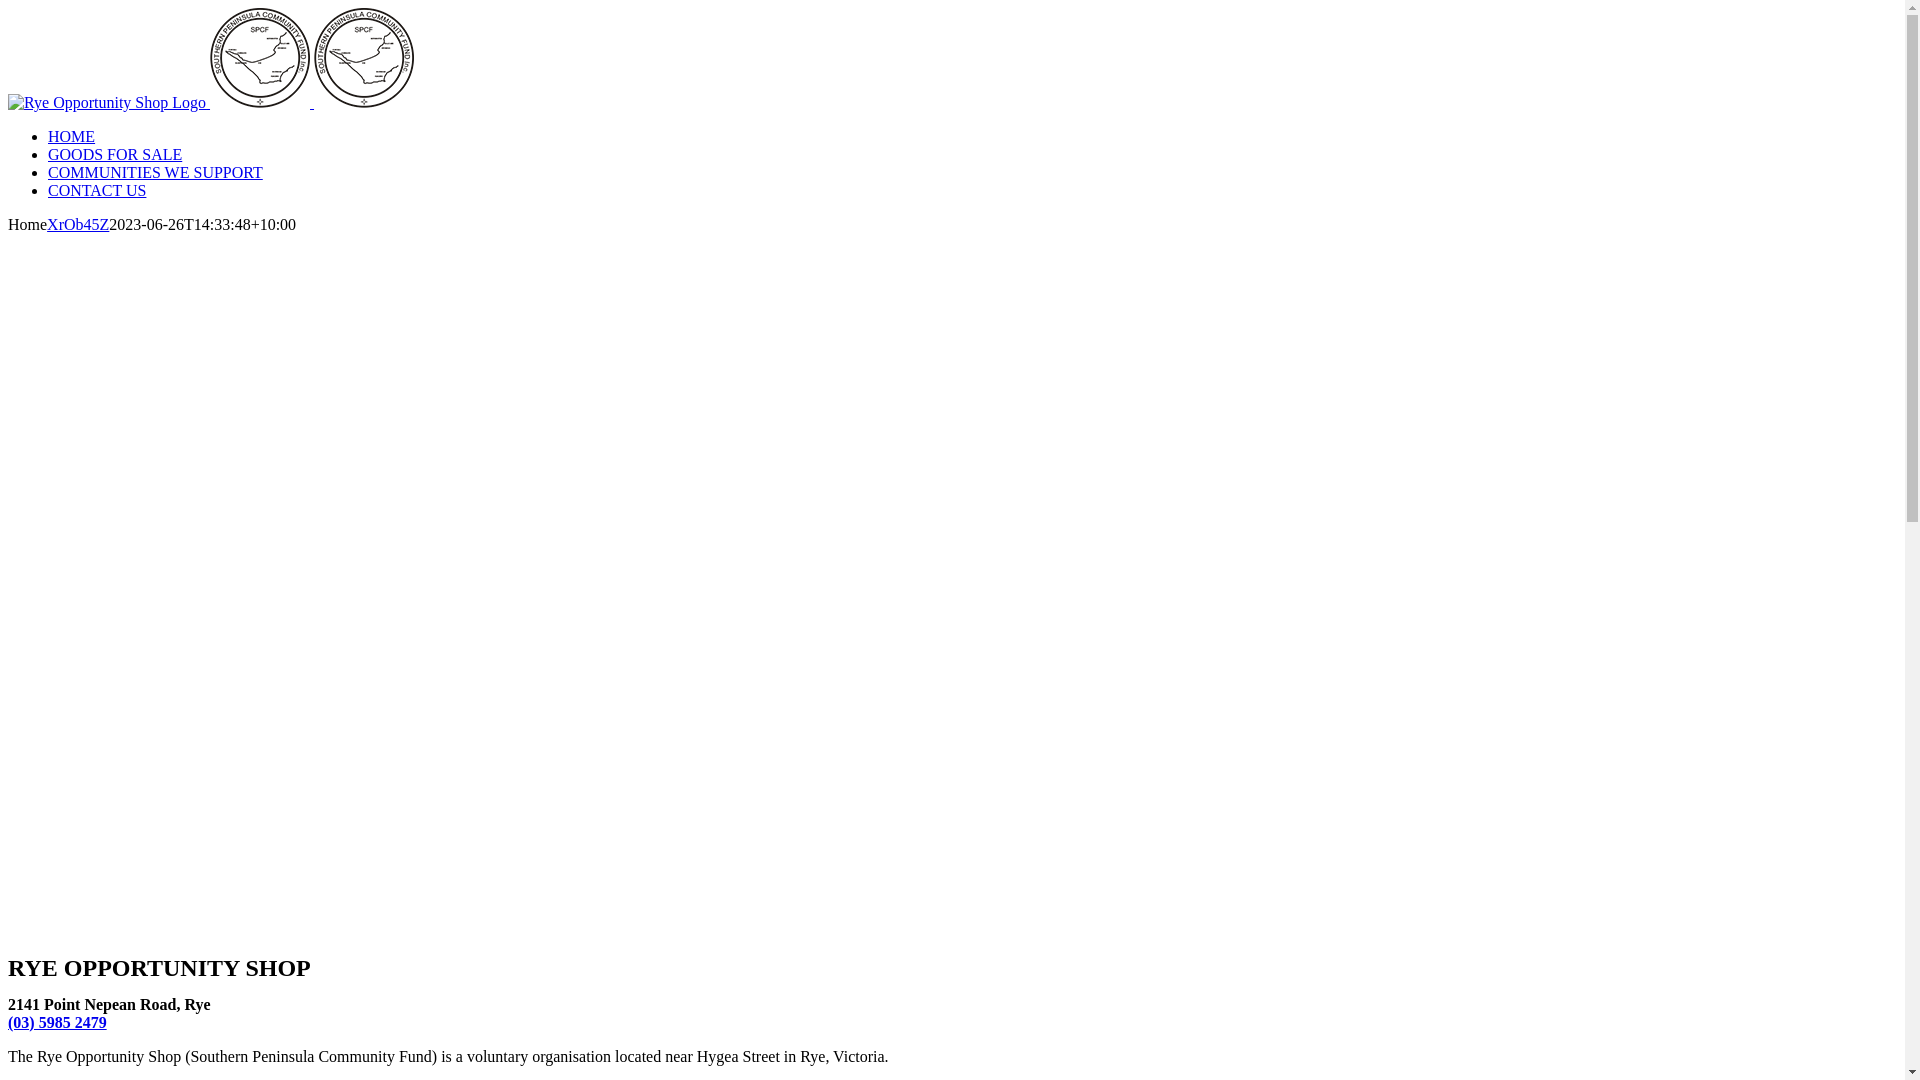 This screenshot has width=1920, height=1080. Describe the element at coordinates (8, 8) in the screenshot. I see `Skip to content` at that location.